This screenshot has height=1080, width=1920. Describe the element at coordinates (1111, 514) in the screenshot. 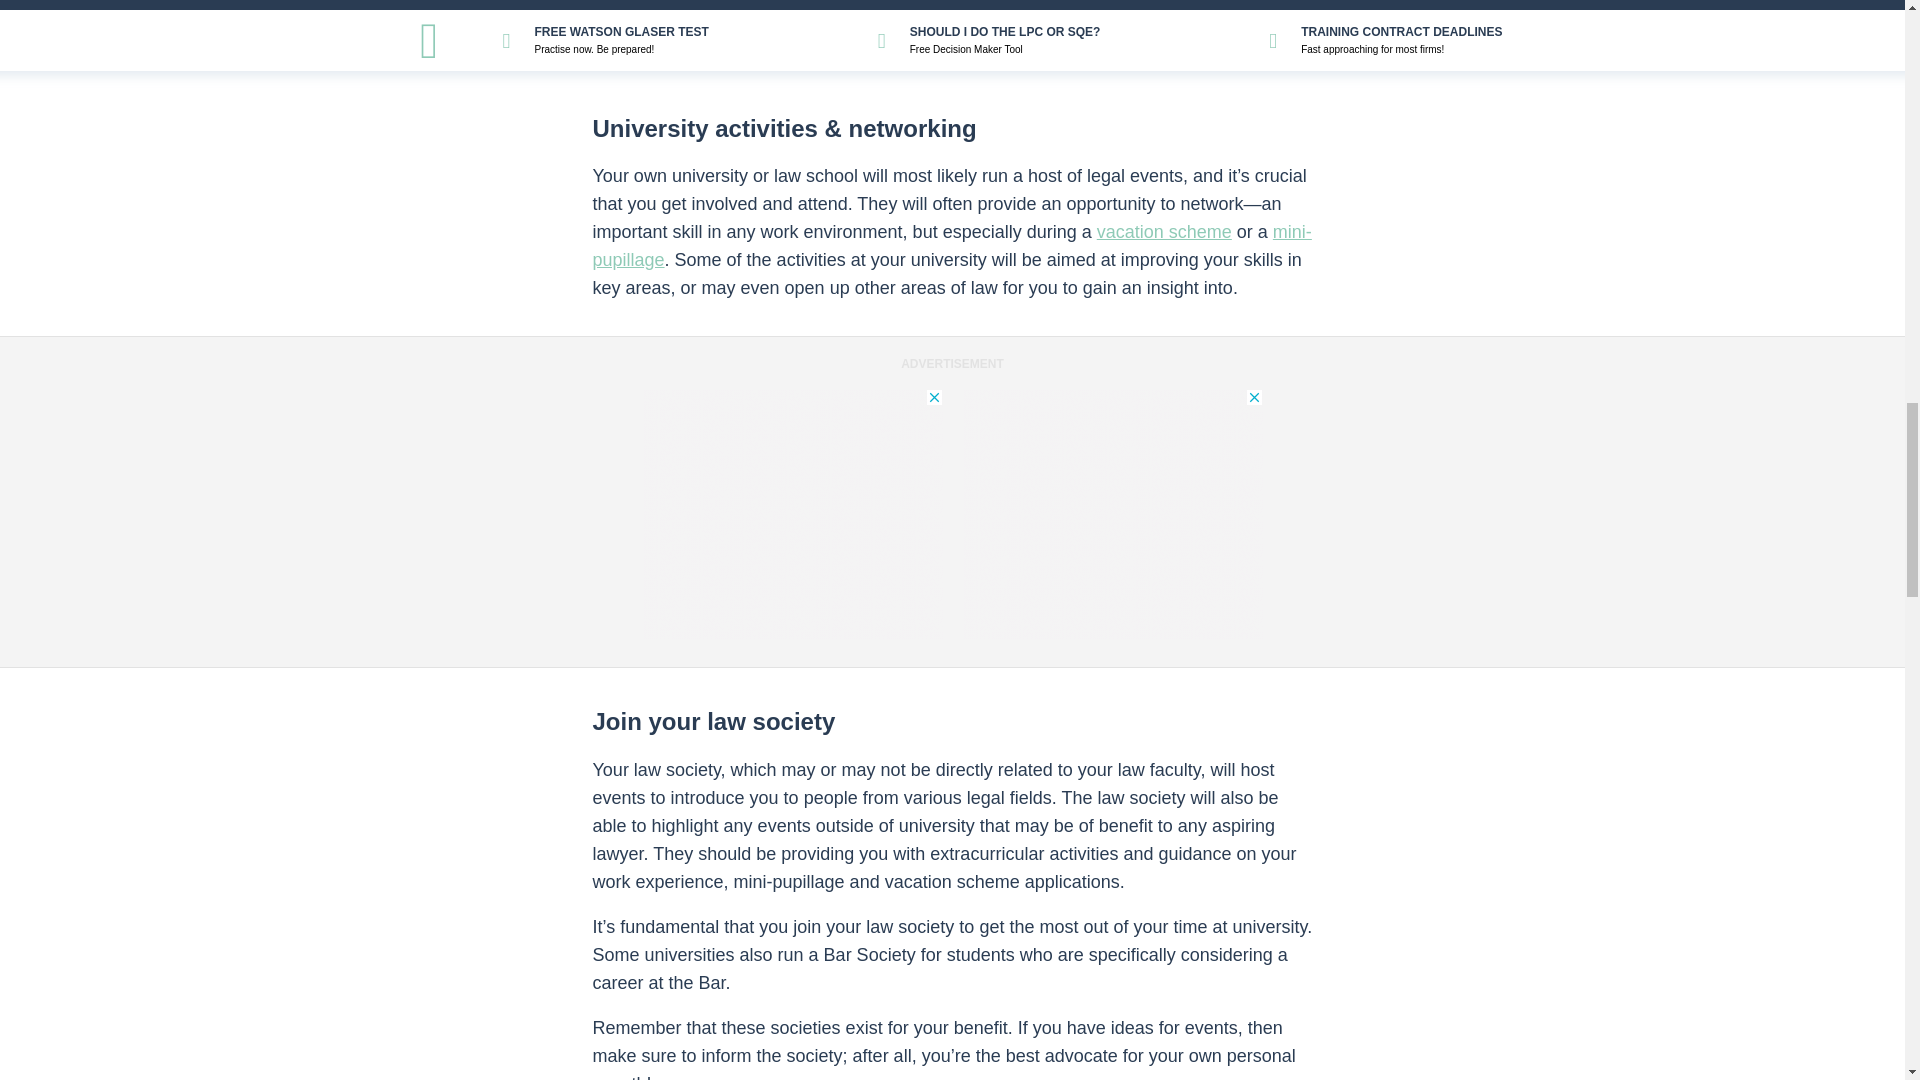

I see `3rd party ad content` at that location.